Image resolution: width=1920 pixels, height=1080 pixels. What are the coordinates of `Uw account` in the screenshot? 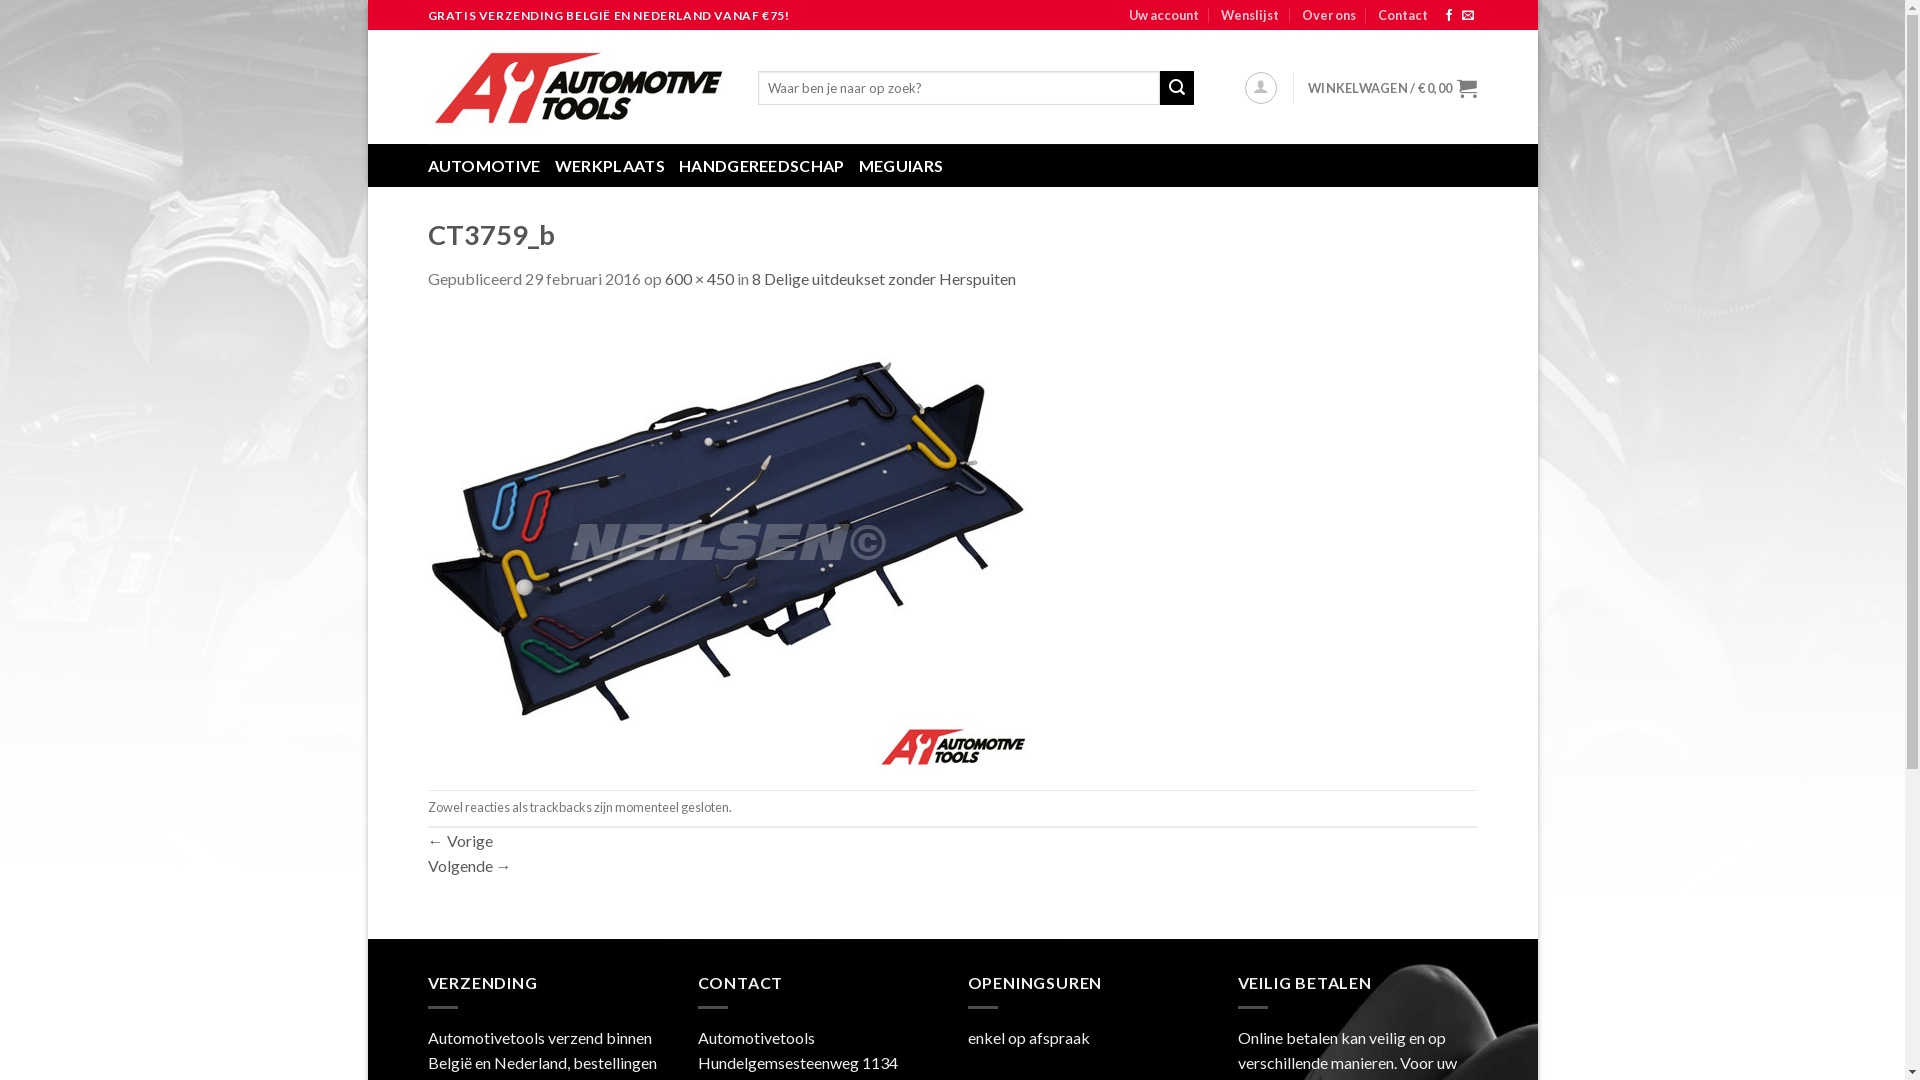 It's located at (1164, 15).